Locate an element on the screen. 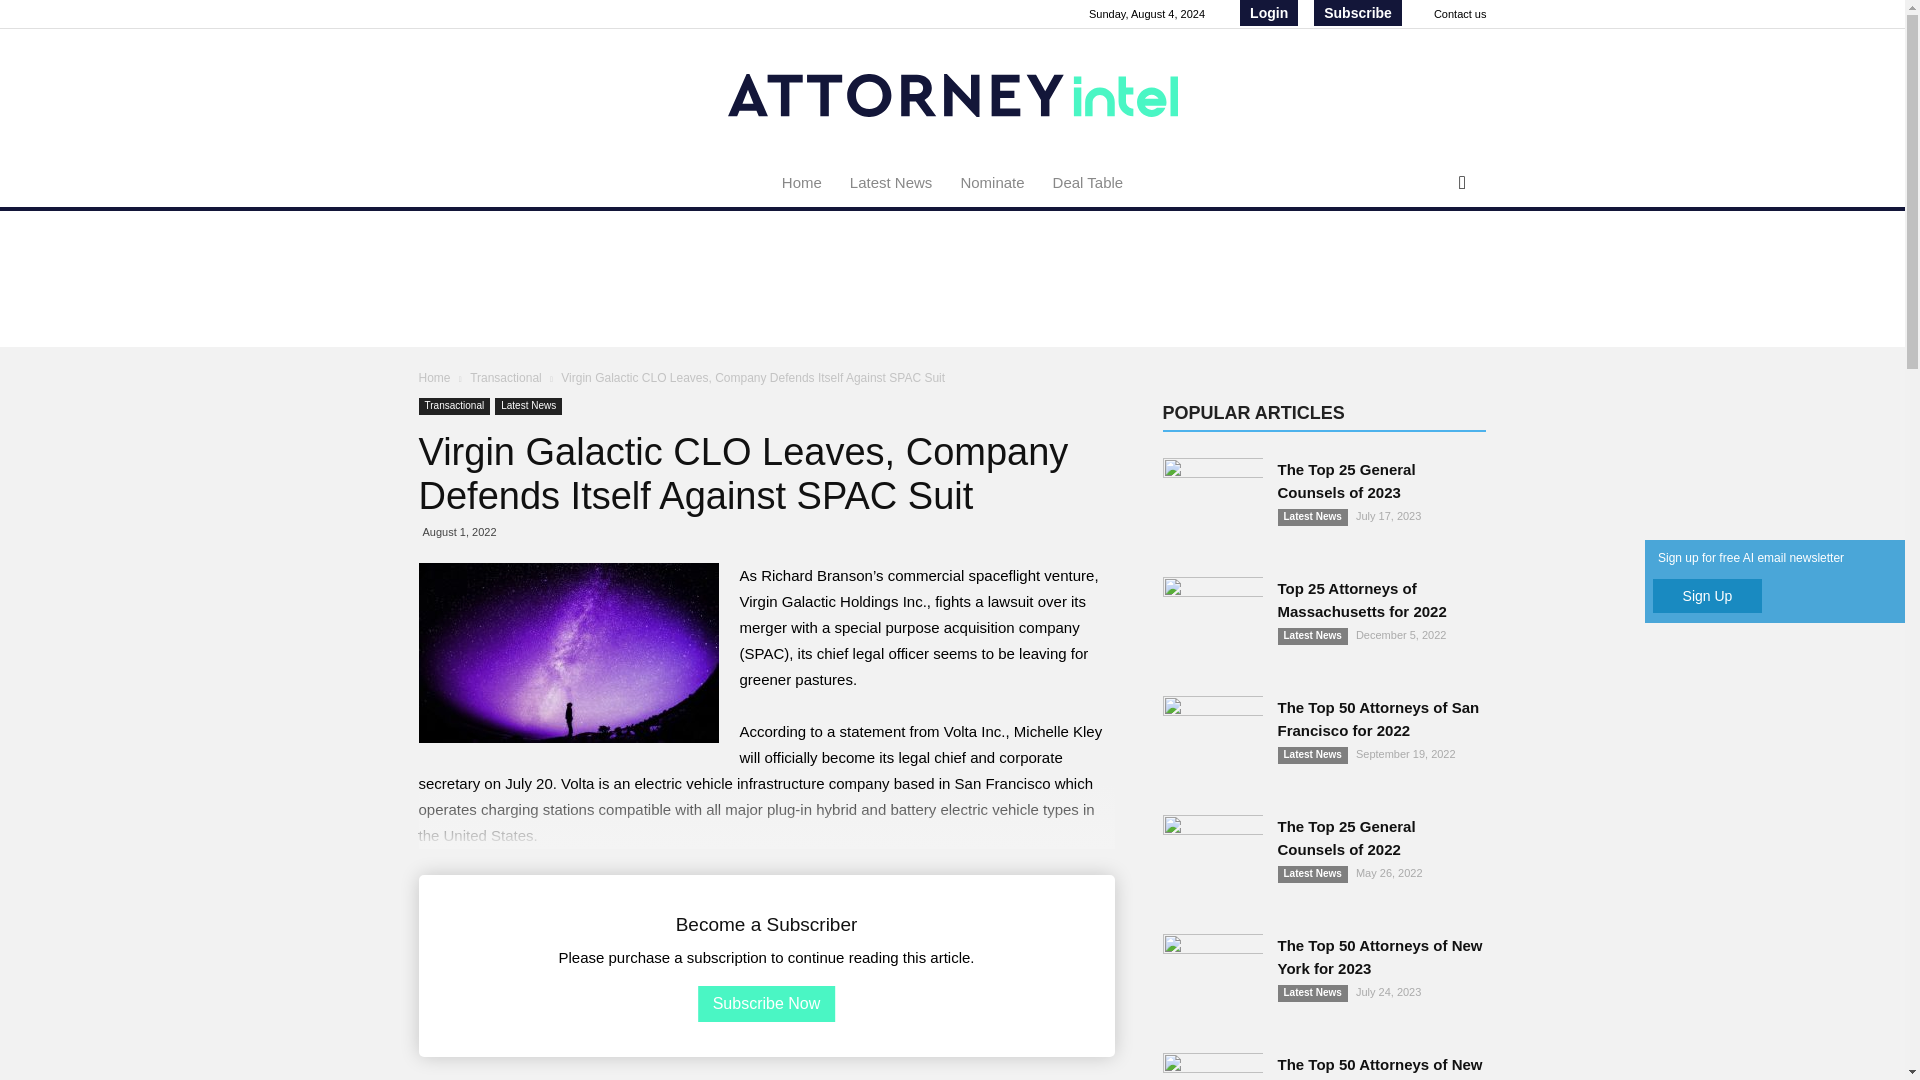 Image resolution: width=1920 pixels, height=1080 pixels. Latest News is located at coordinates (890, 182).